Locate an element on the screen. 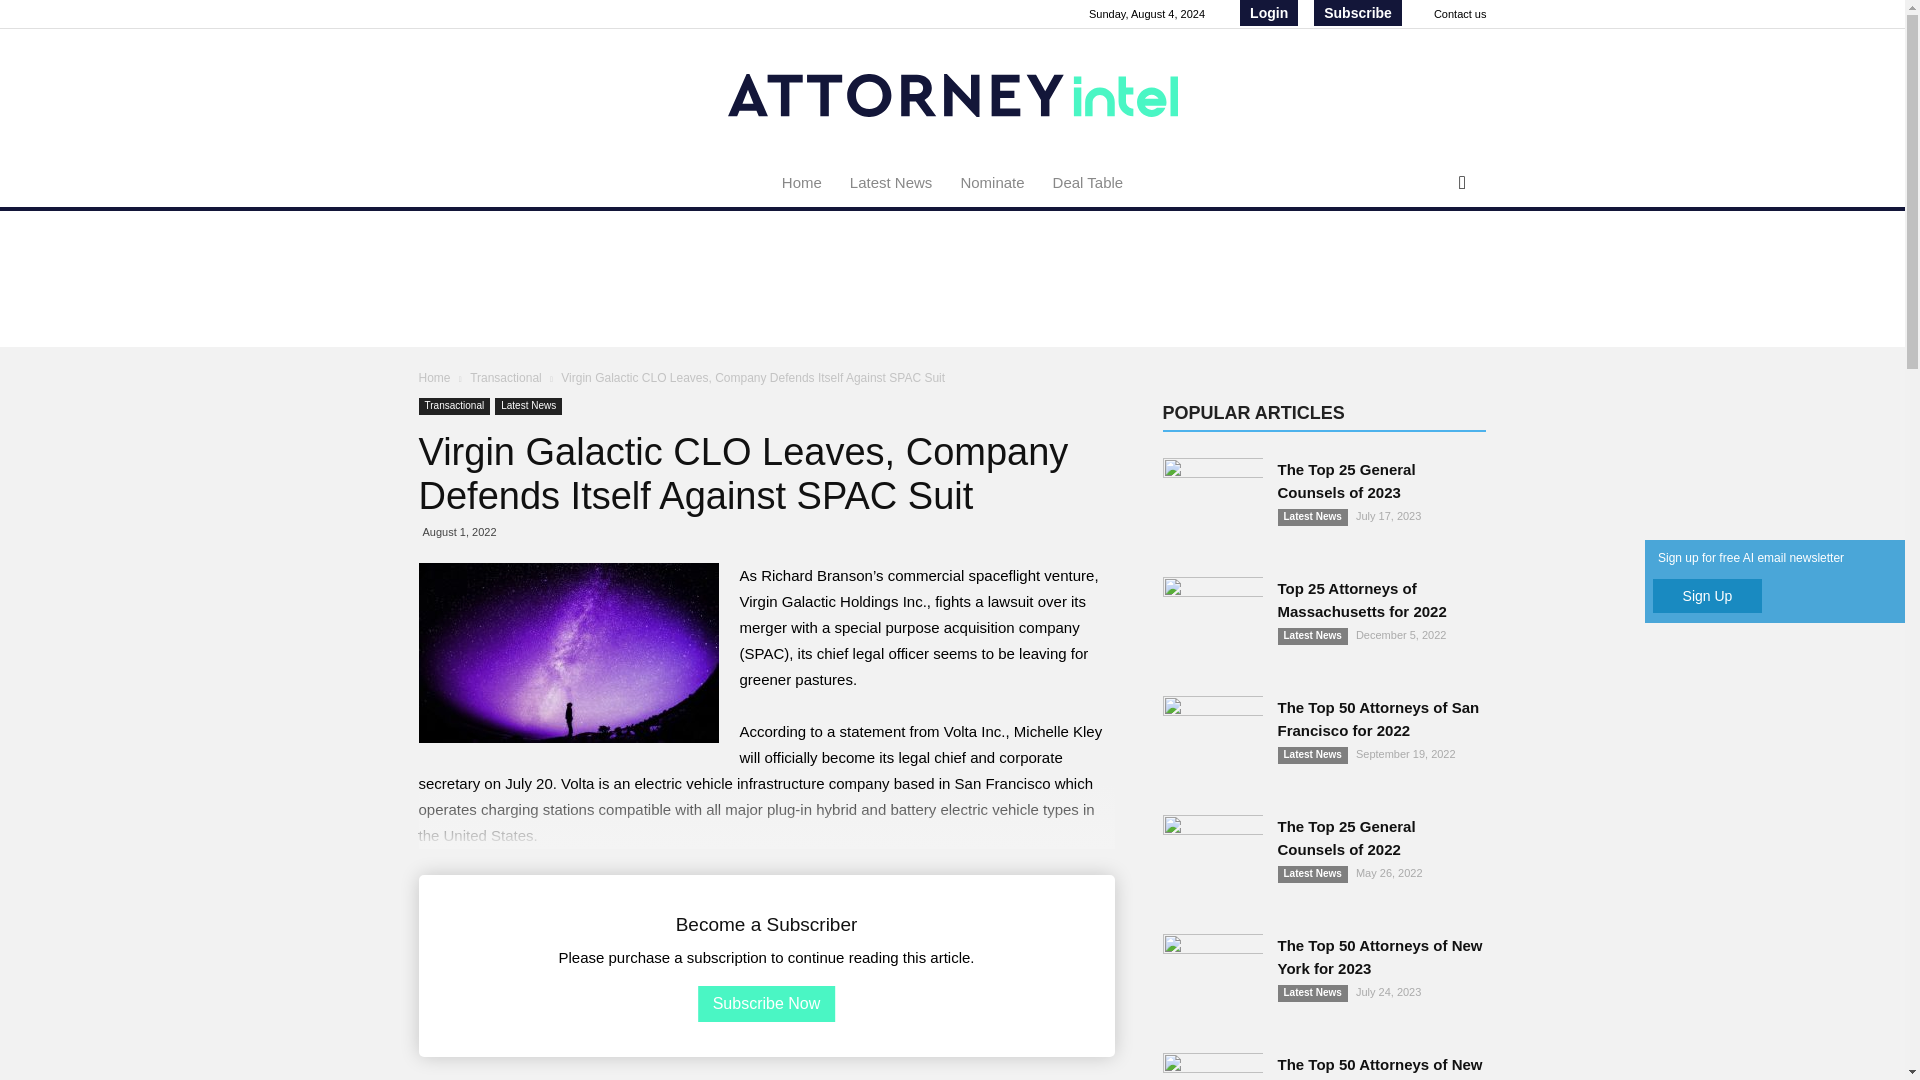 Image resolution: width=1920 pixels, height=1080 pixels. Latest News is located at coordinates (890, 182).